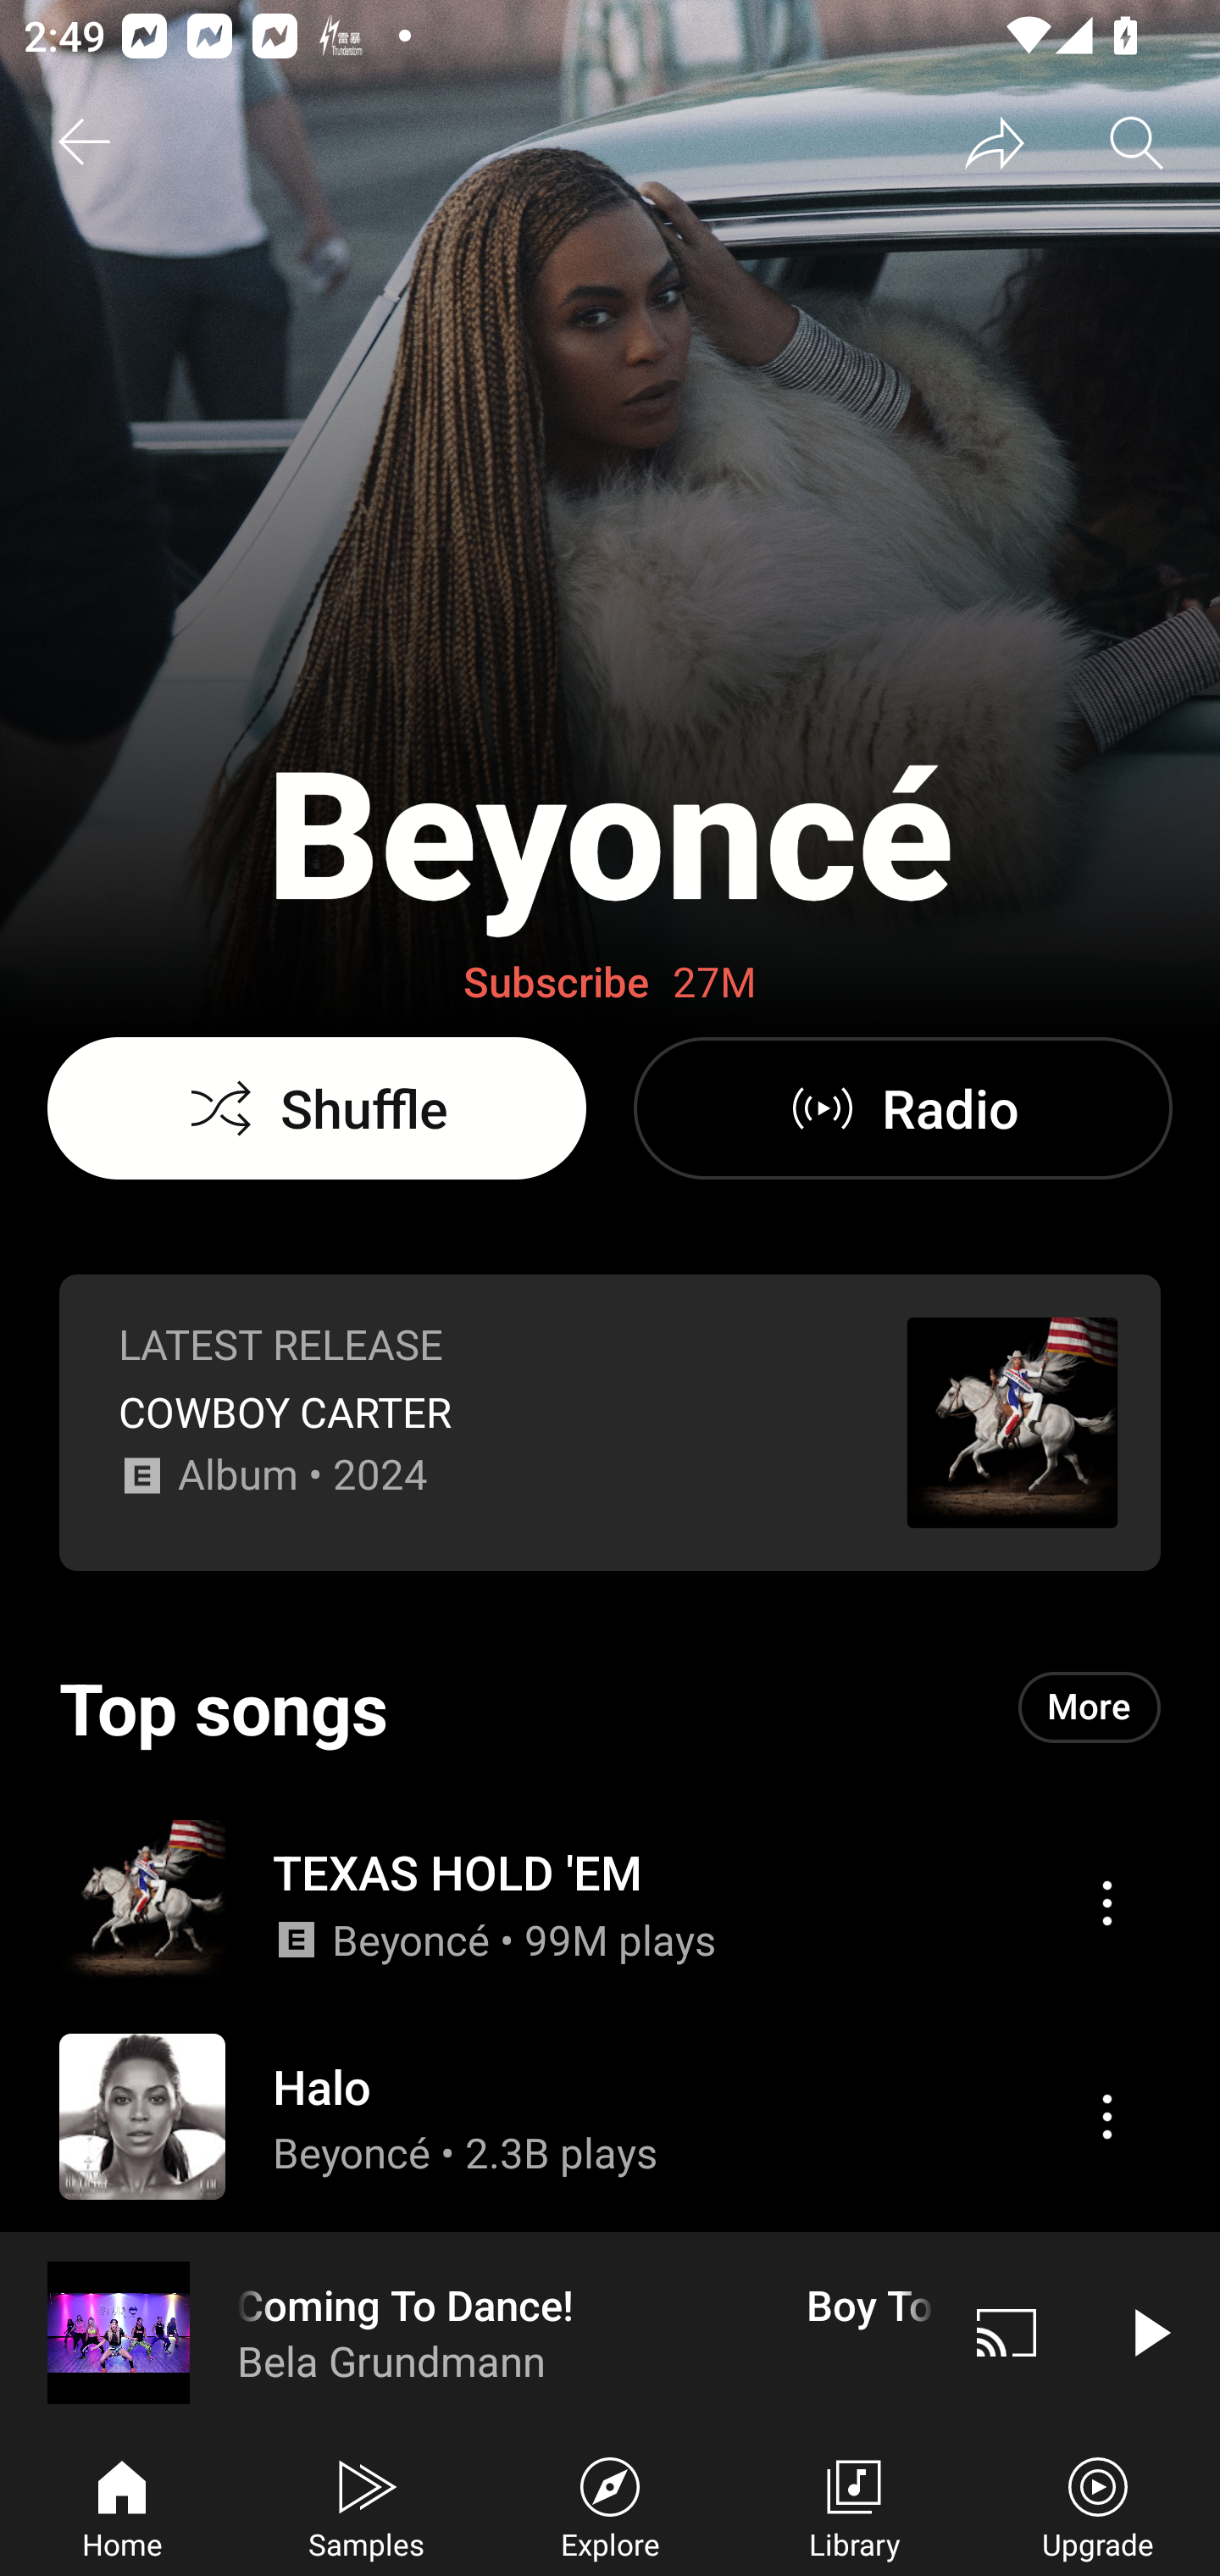 The height and width of the screenshot is (2576, 1220). What do you see at coordinates (1006, 2332) in the screenshot?
I see `Cast. Disconnected` at bounding box center [1006, 2332].